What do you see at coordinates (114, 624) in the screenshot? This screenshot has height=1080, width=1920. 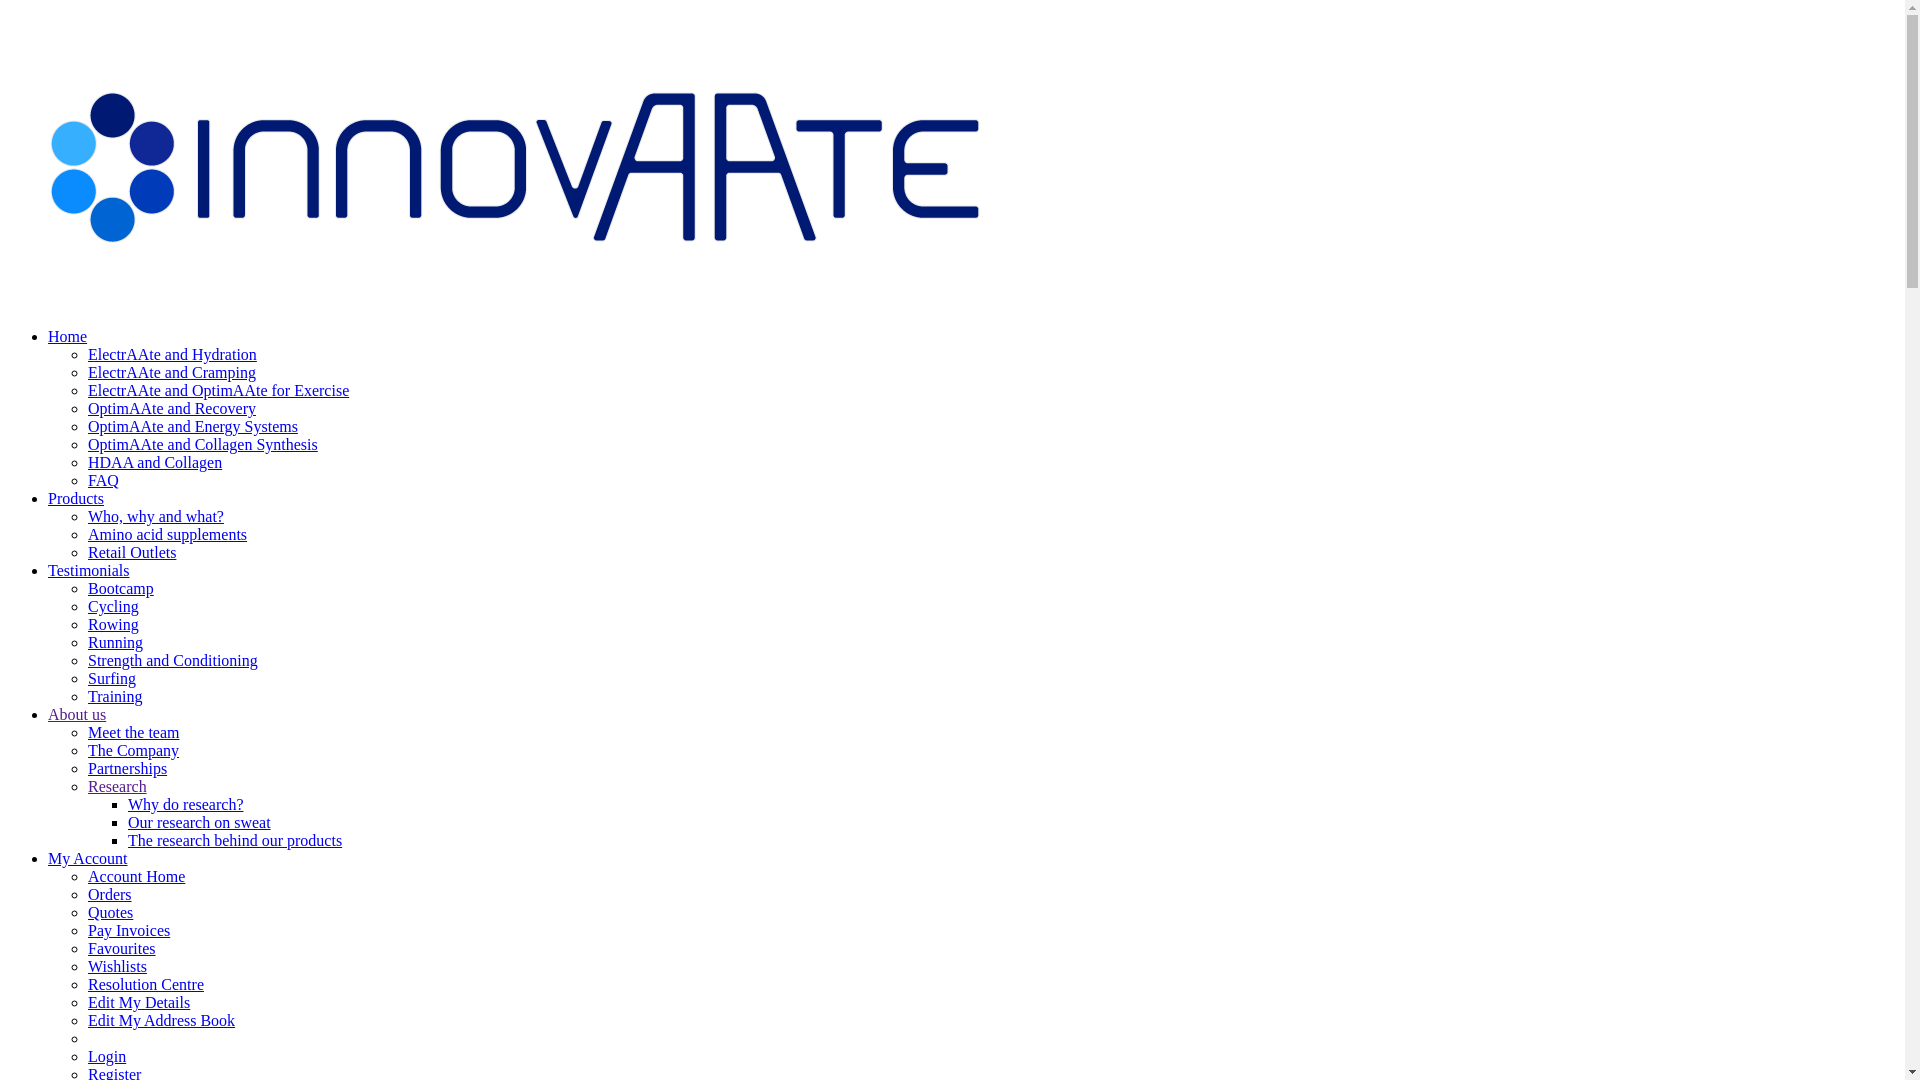 I see `Rowing` at bounding box center [114, 624].